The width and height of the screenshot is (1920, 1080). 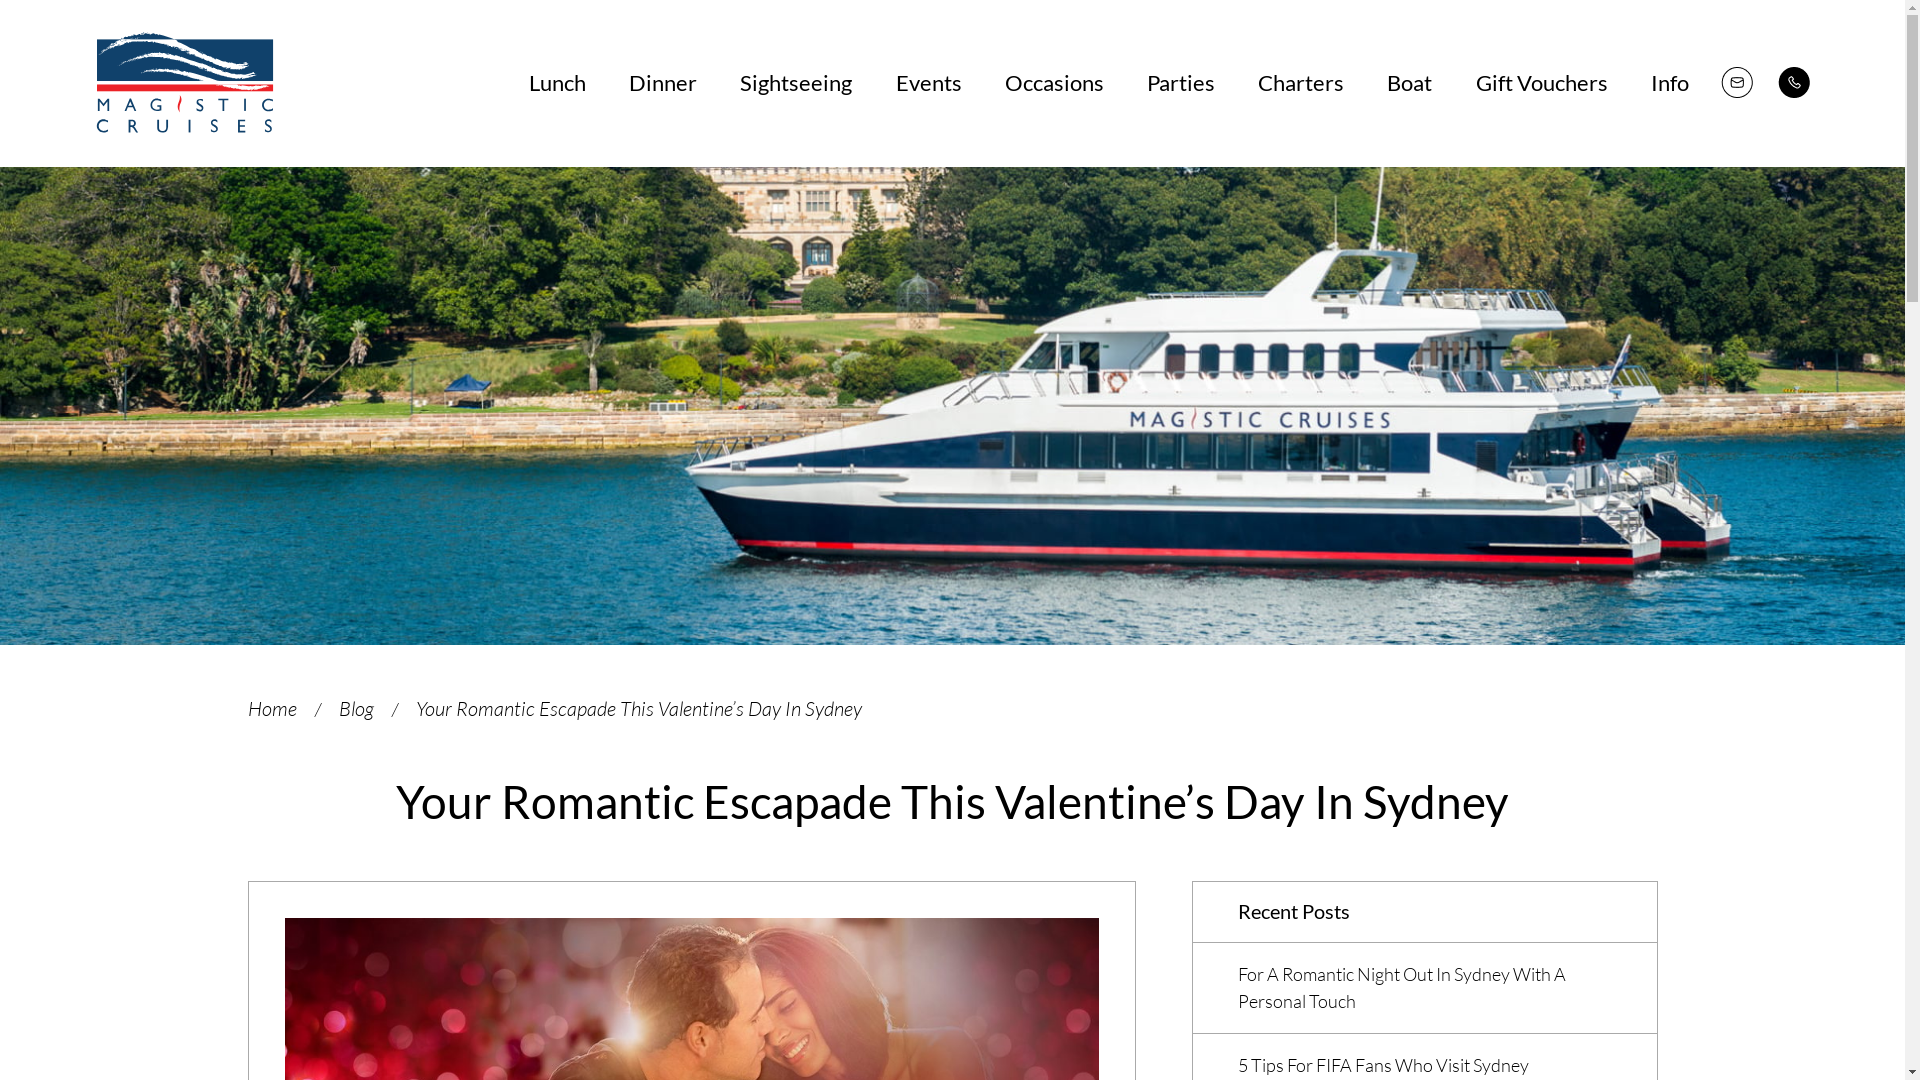 I want to click on Parties, so click(x=1181, y=83).